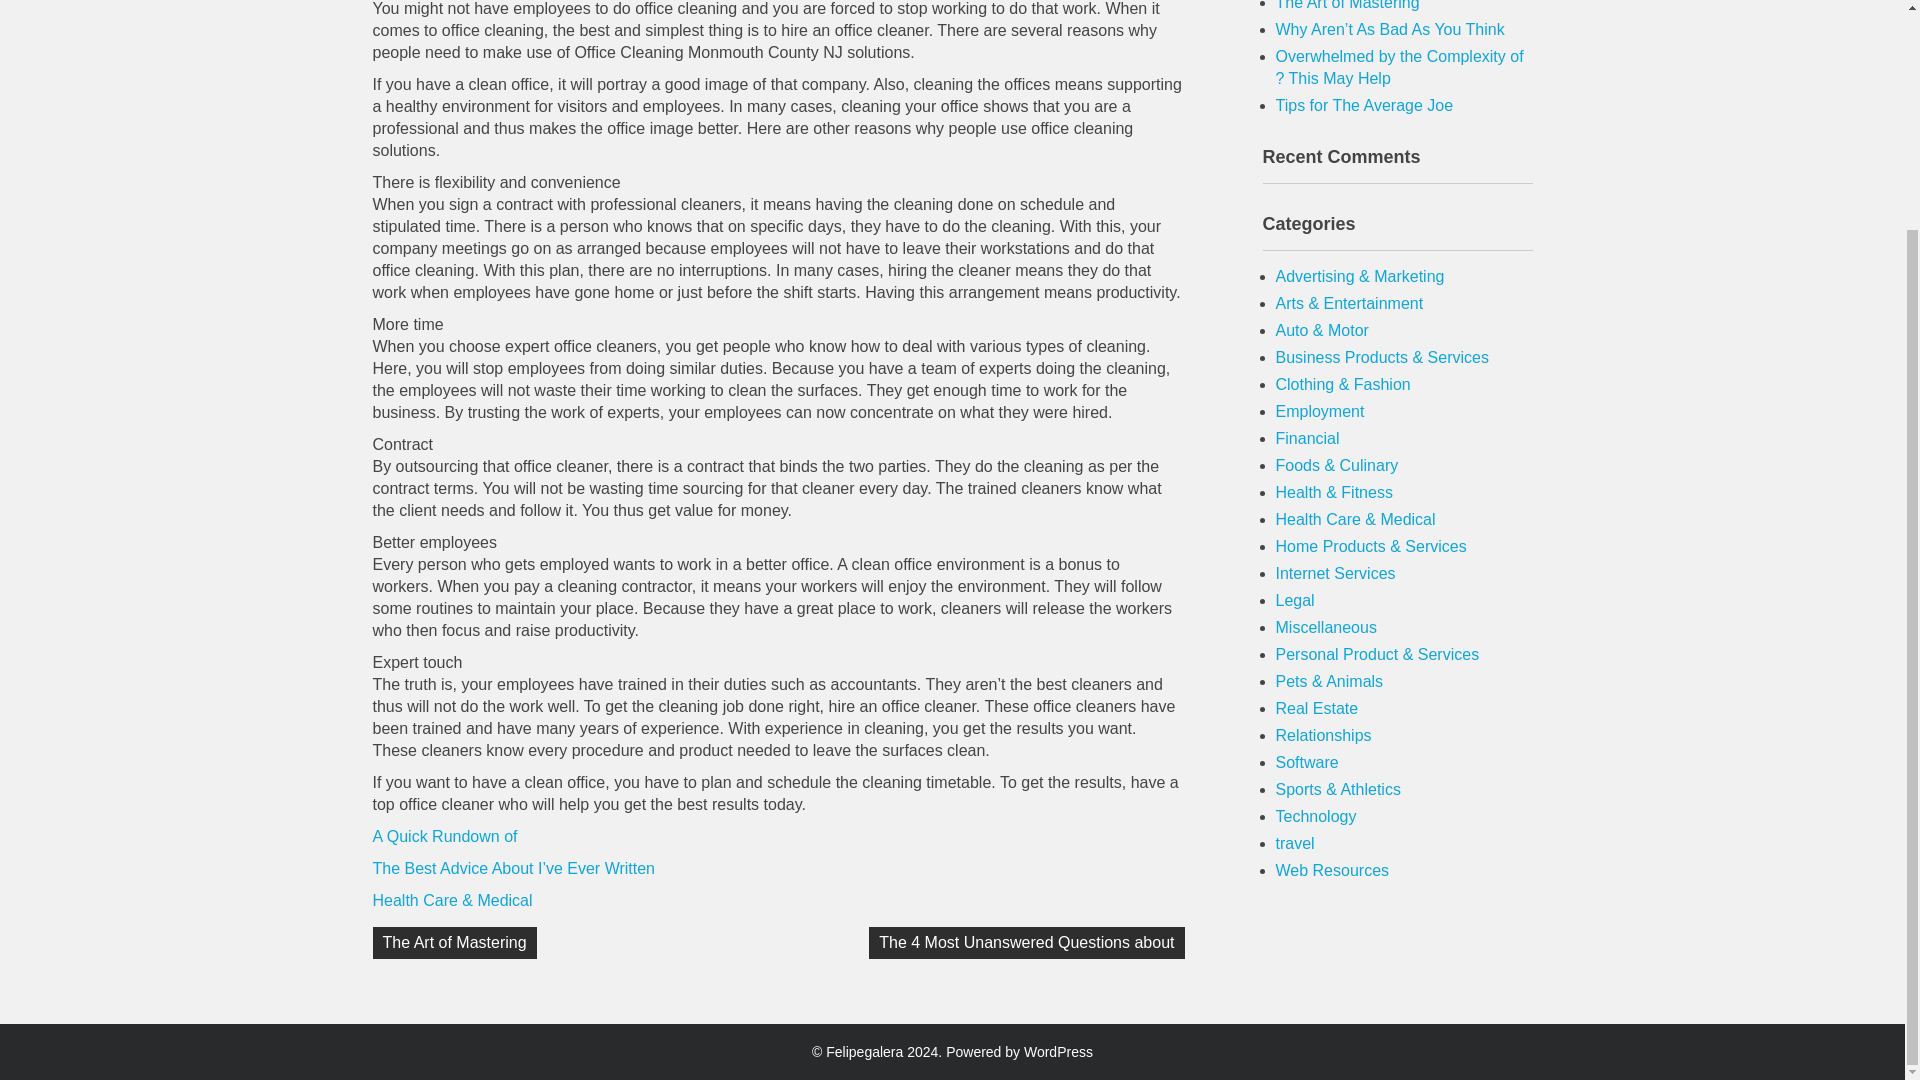 The width and height of the screenshot is (1920, 1080). I want to click on Software, so click(1307, 762).